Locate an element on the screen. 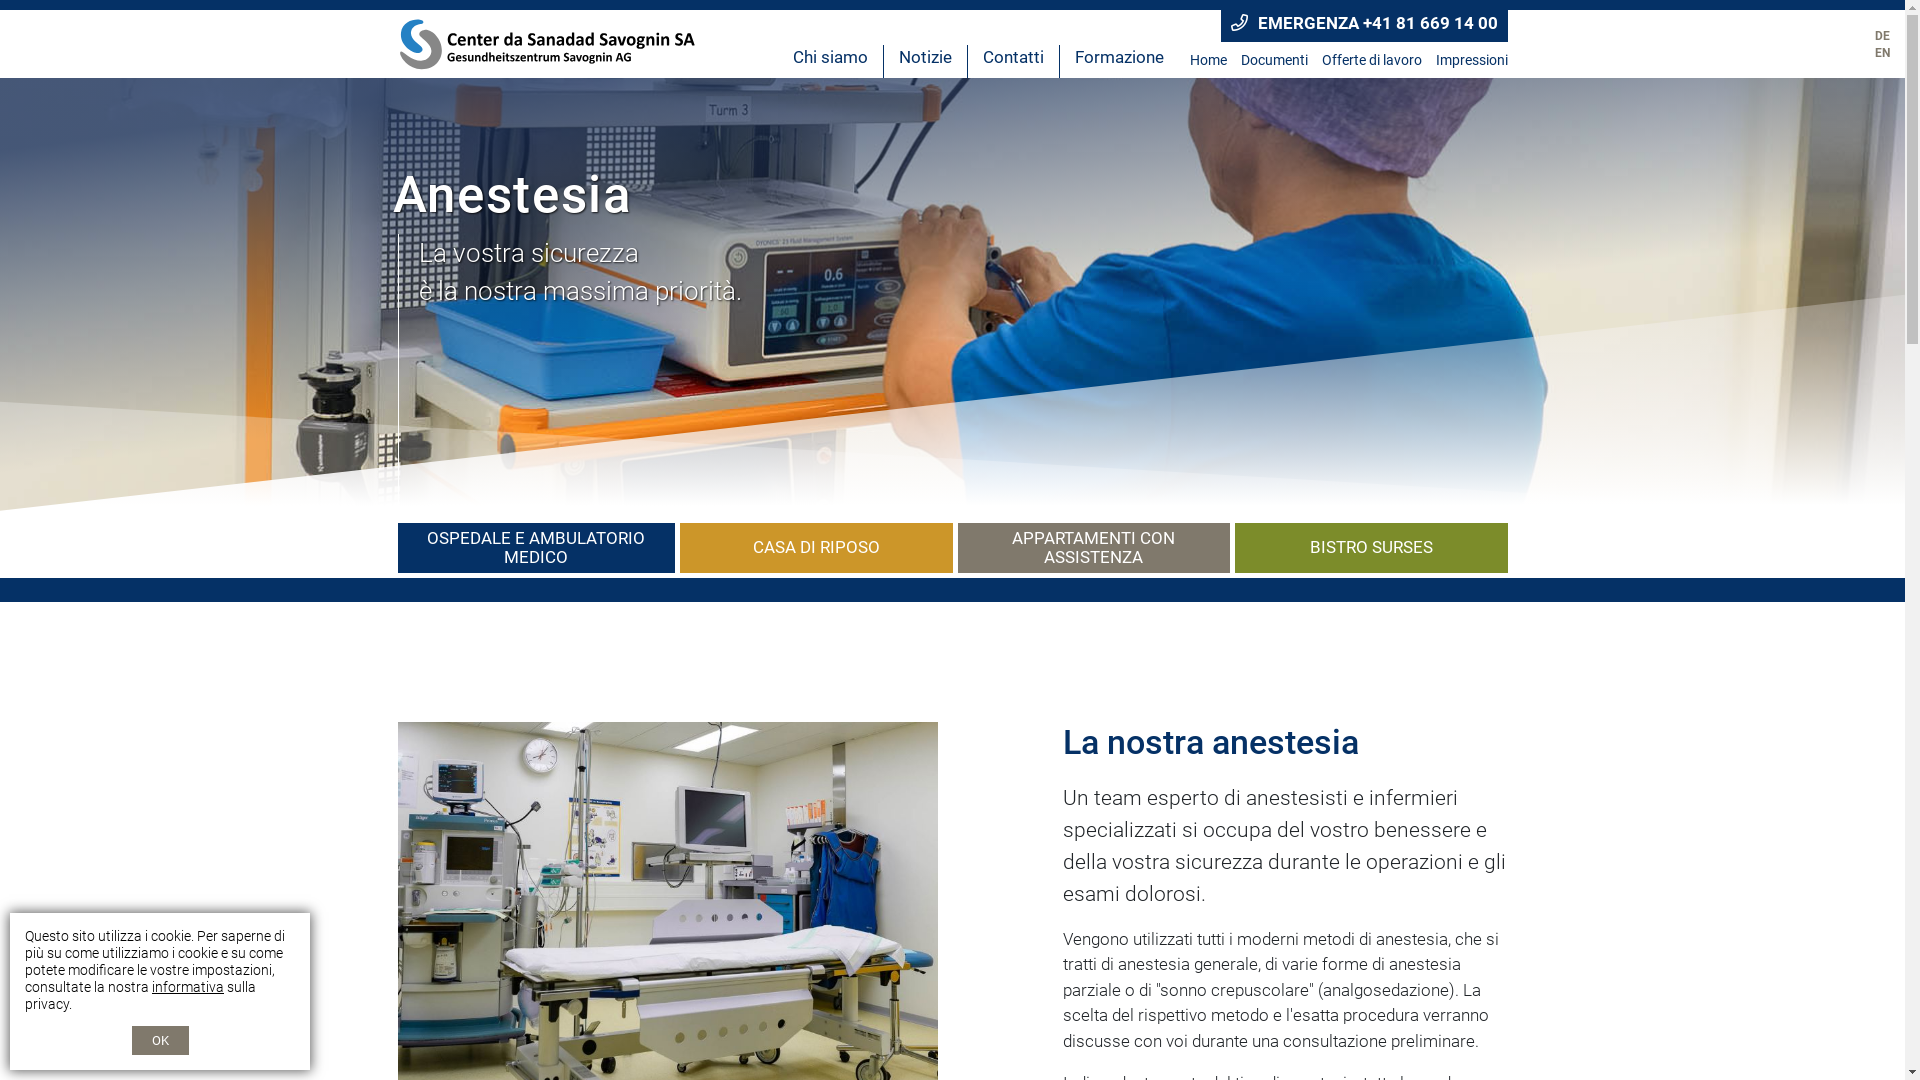 The width and height of the screenshot is (1920, 1080). EN is located at coordinates (1882, 52).